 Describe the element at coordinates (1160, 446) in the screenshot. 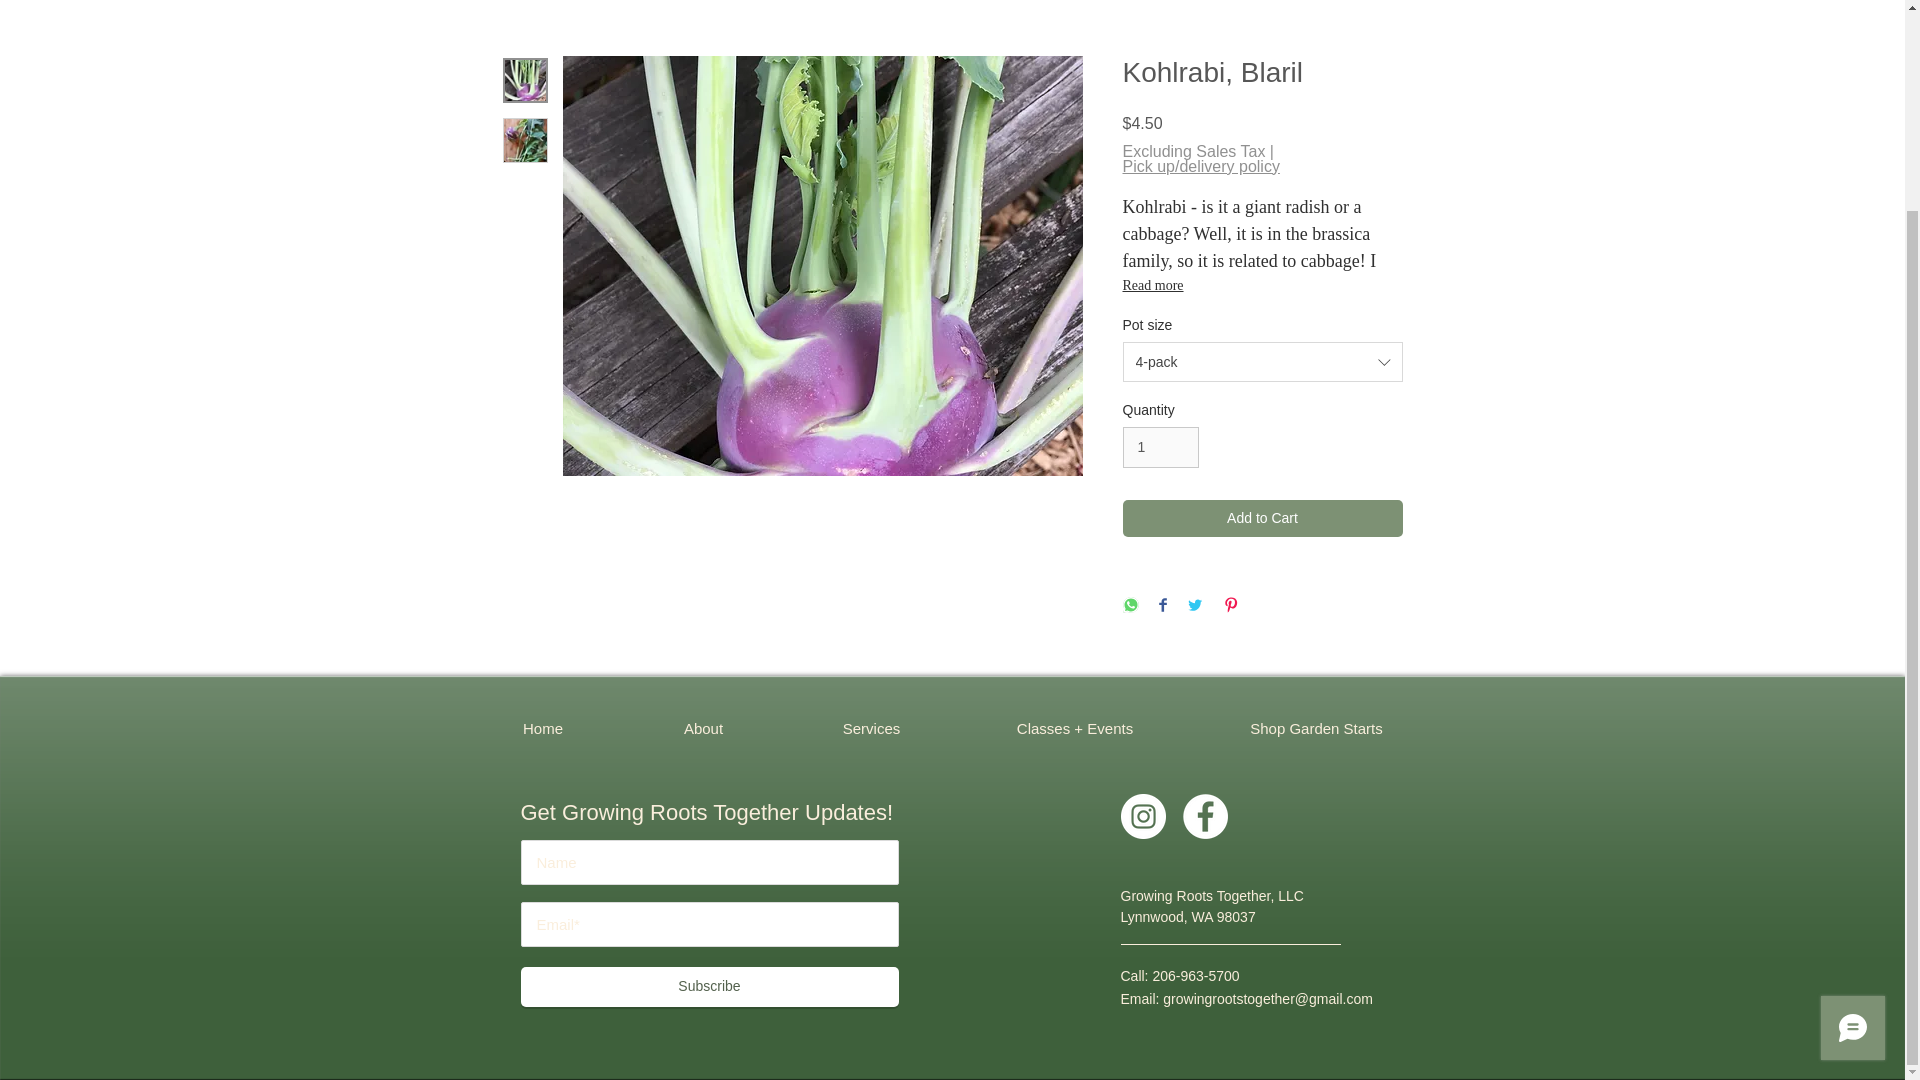

I see `1` at that location.